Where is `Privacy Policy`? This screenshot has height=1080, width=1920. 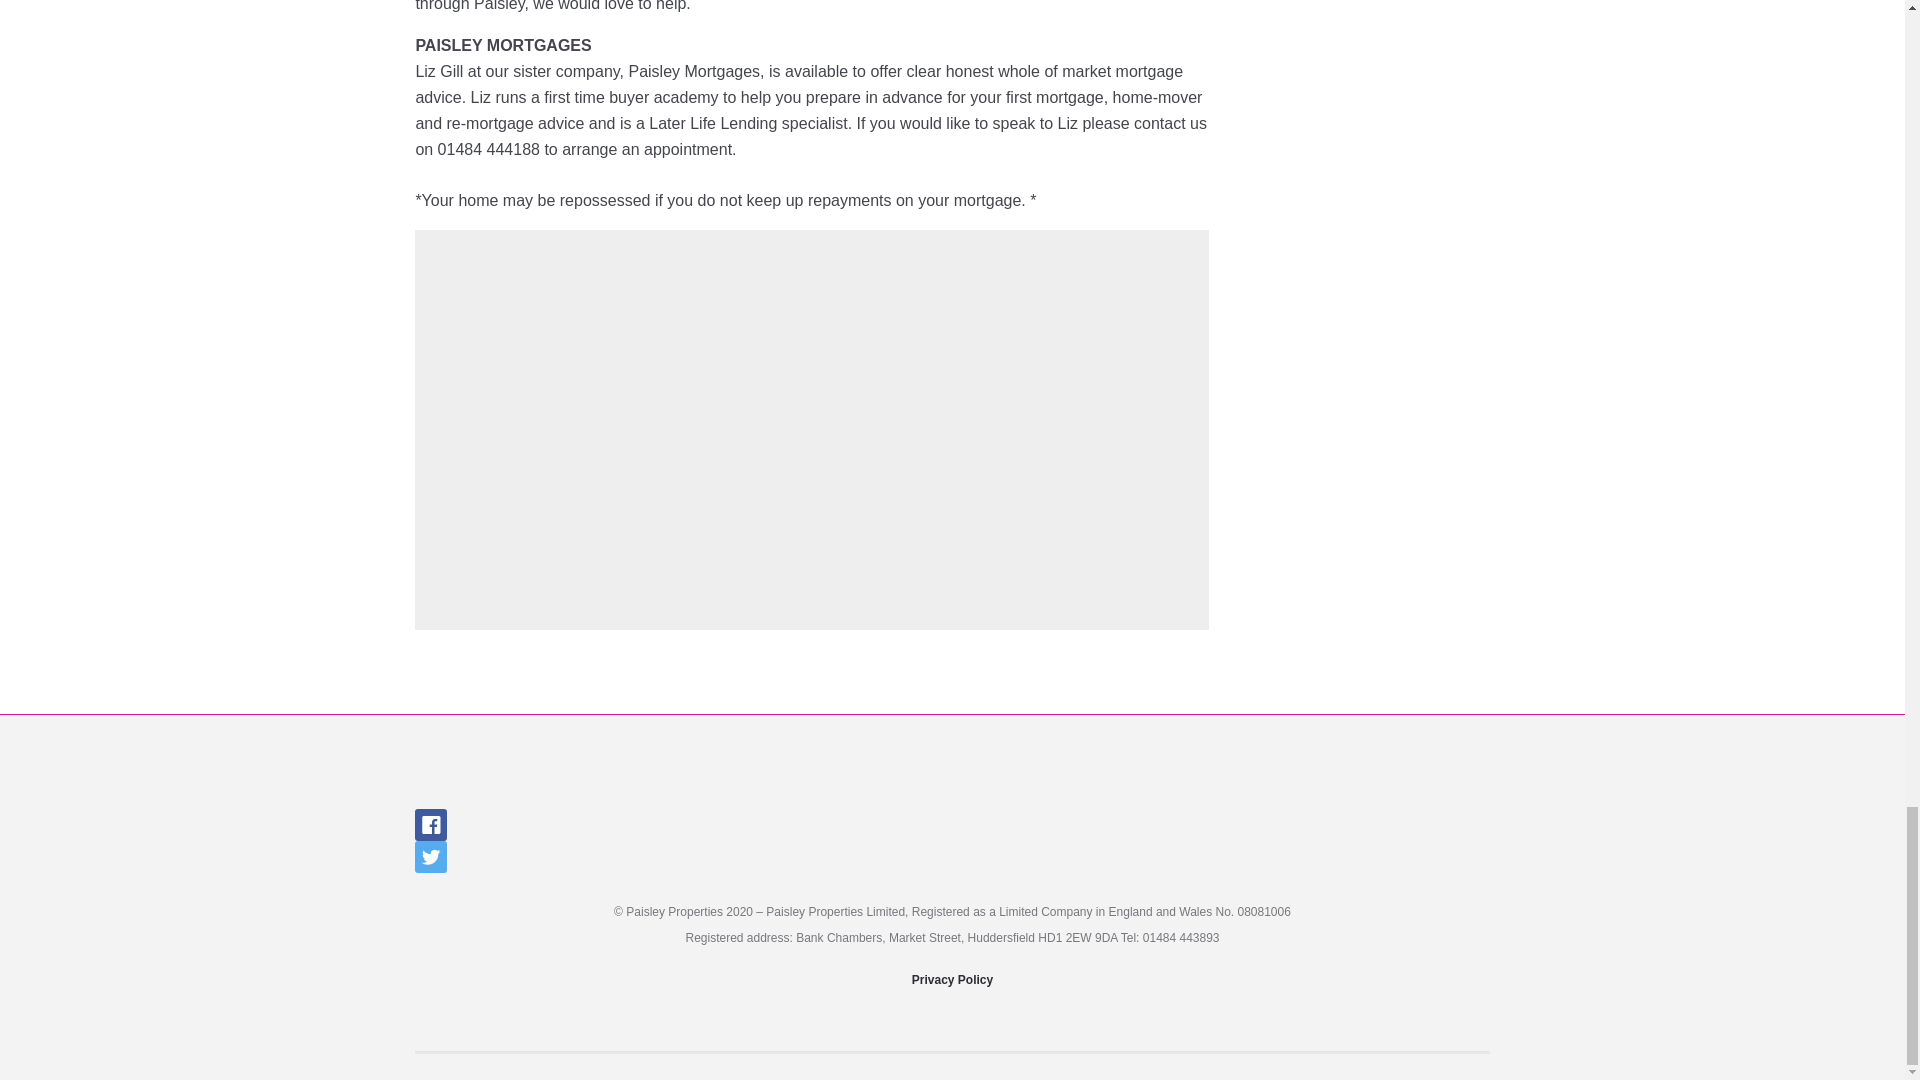 Privacy Policy is located at coordinates (952, 980).